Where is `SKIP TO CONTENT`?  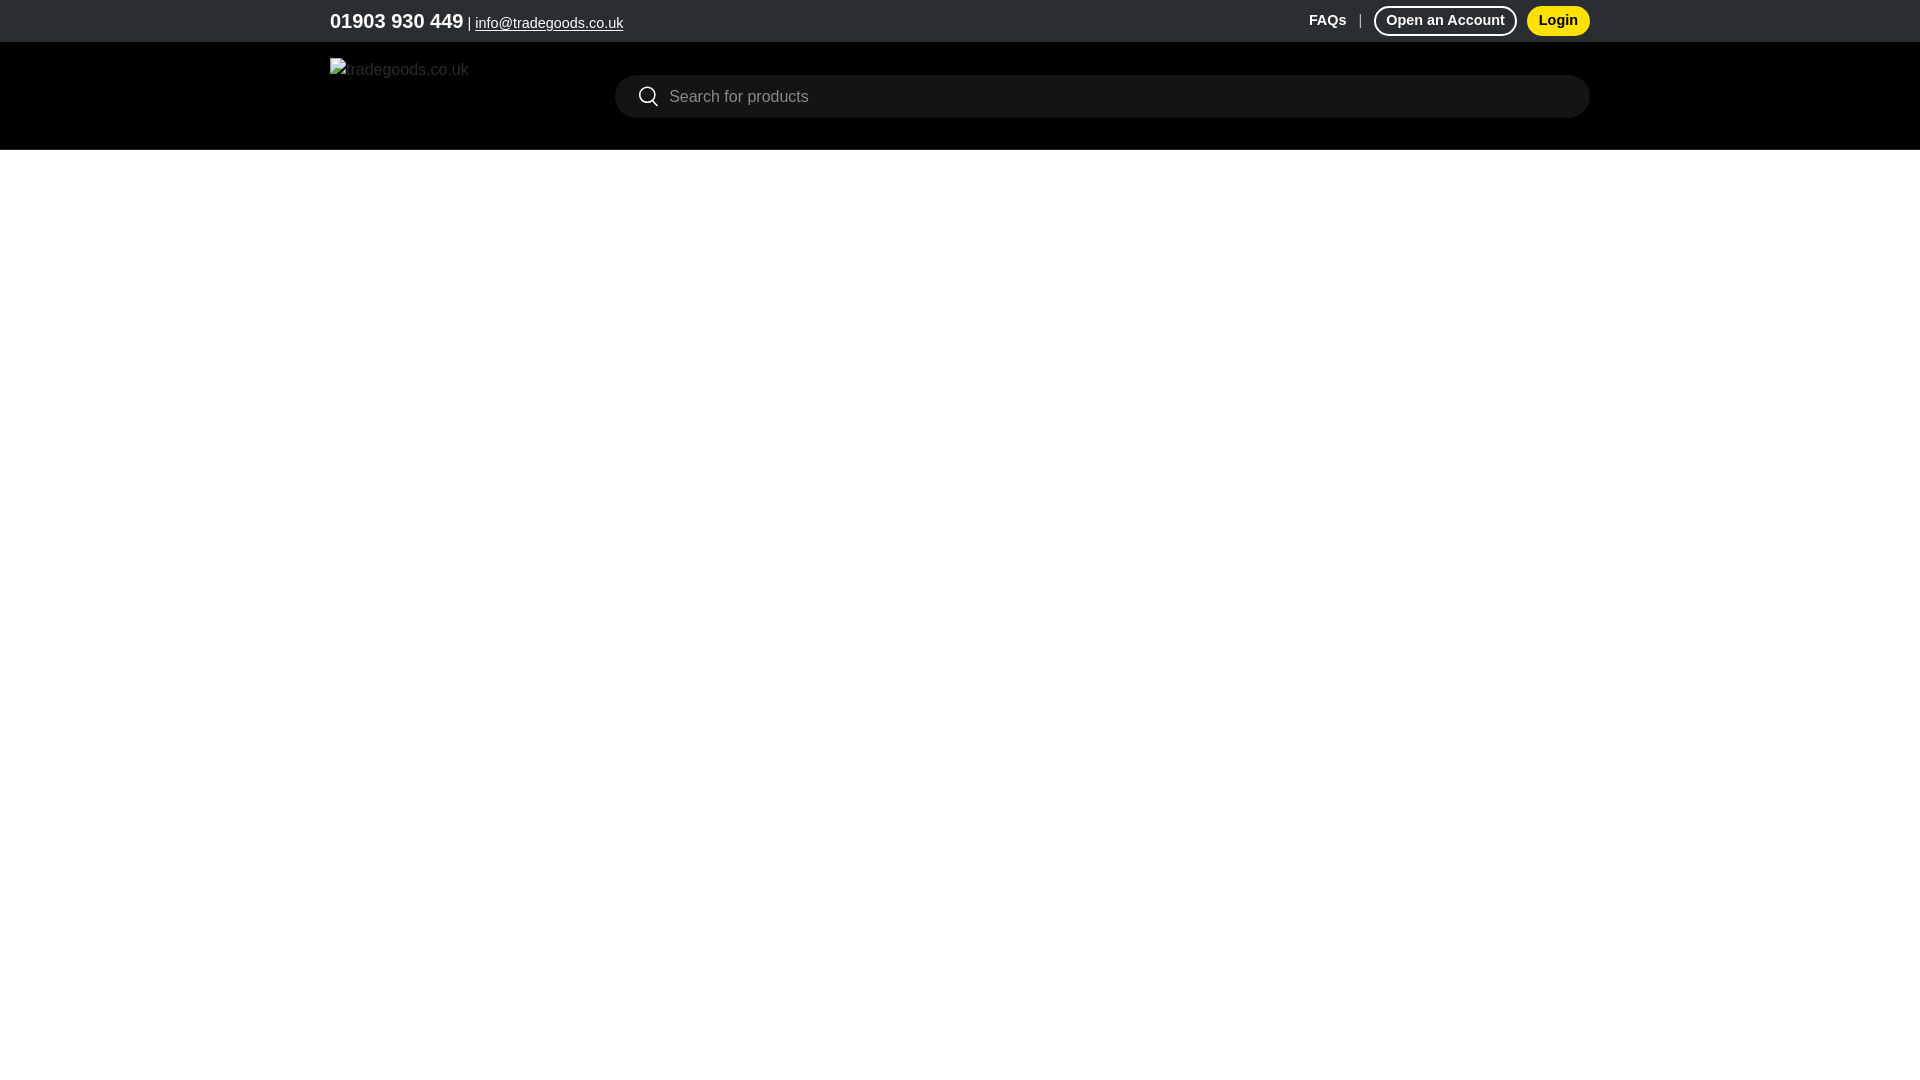
SKIP TO CONTENT is located at coordinates (91, 29).